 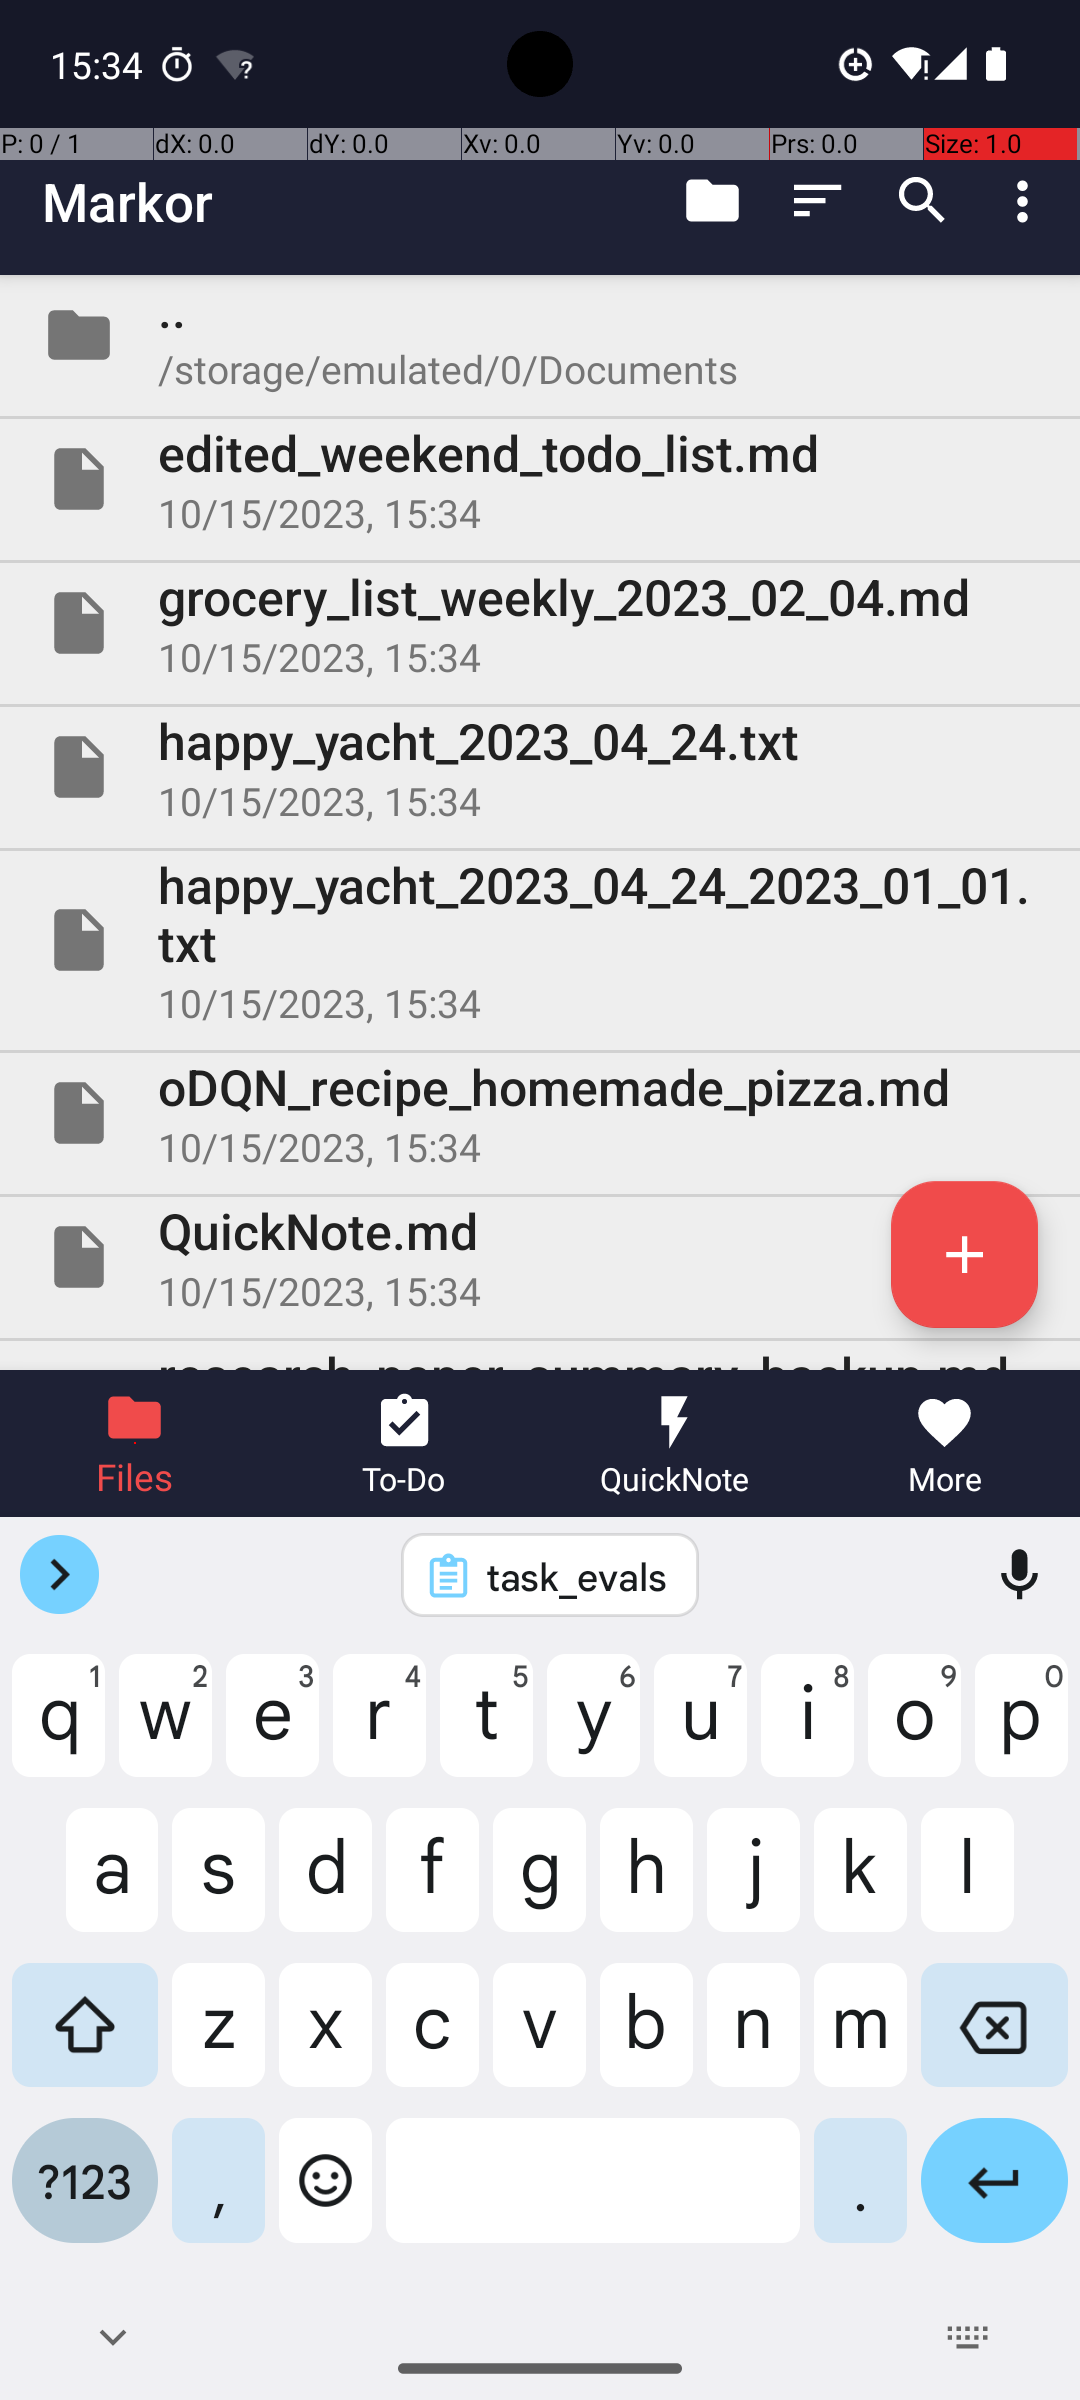 What do you see at coordinates (540, 335) in the screenshot?
I see `Folder .. 10/15/2023, 15:34` at bounding box center [540, 335].